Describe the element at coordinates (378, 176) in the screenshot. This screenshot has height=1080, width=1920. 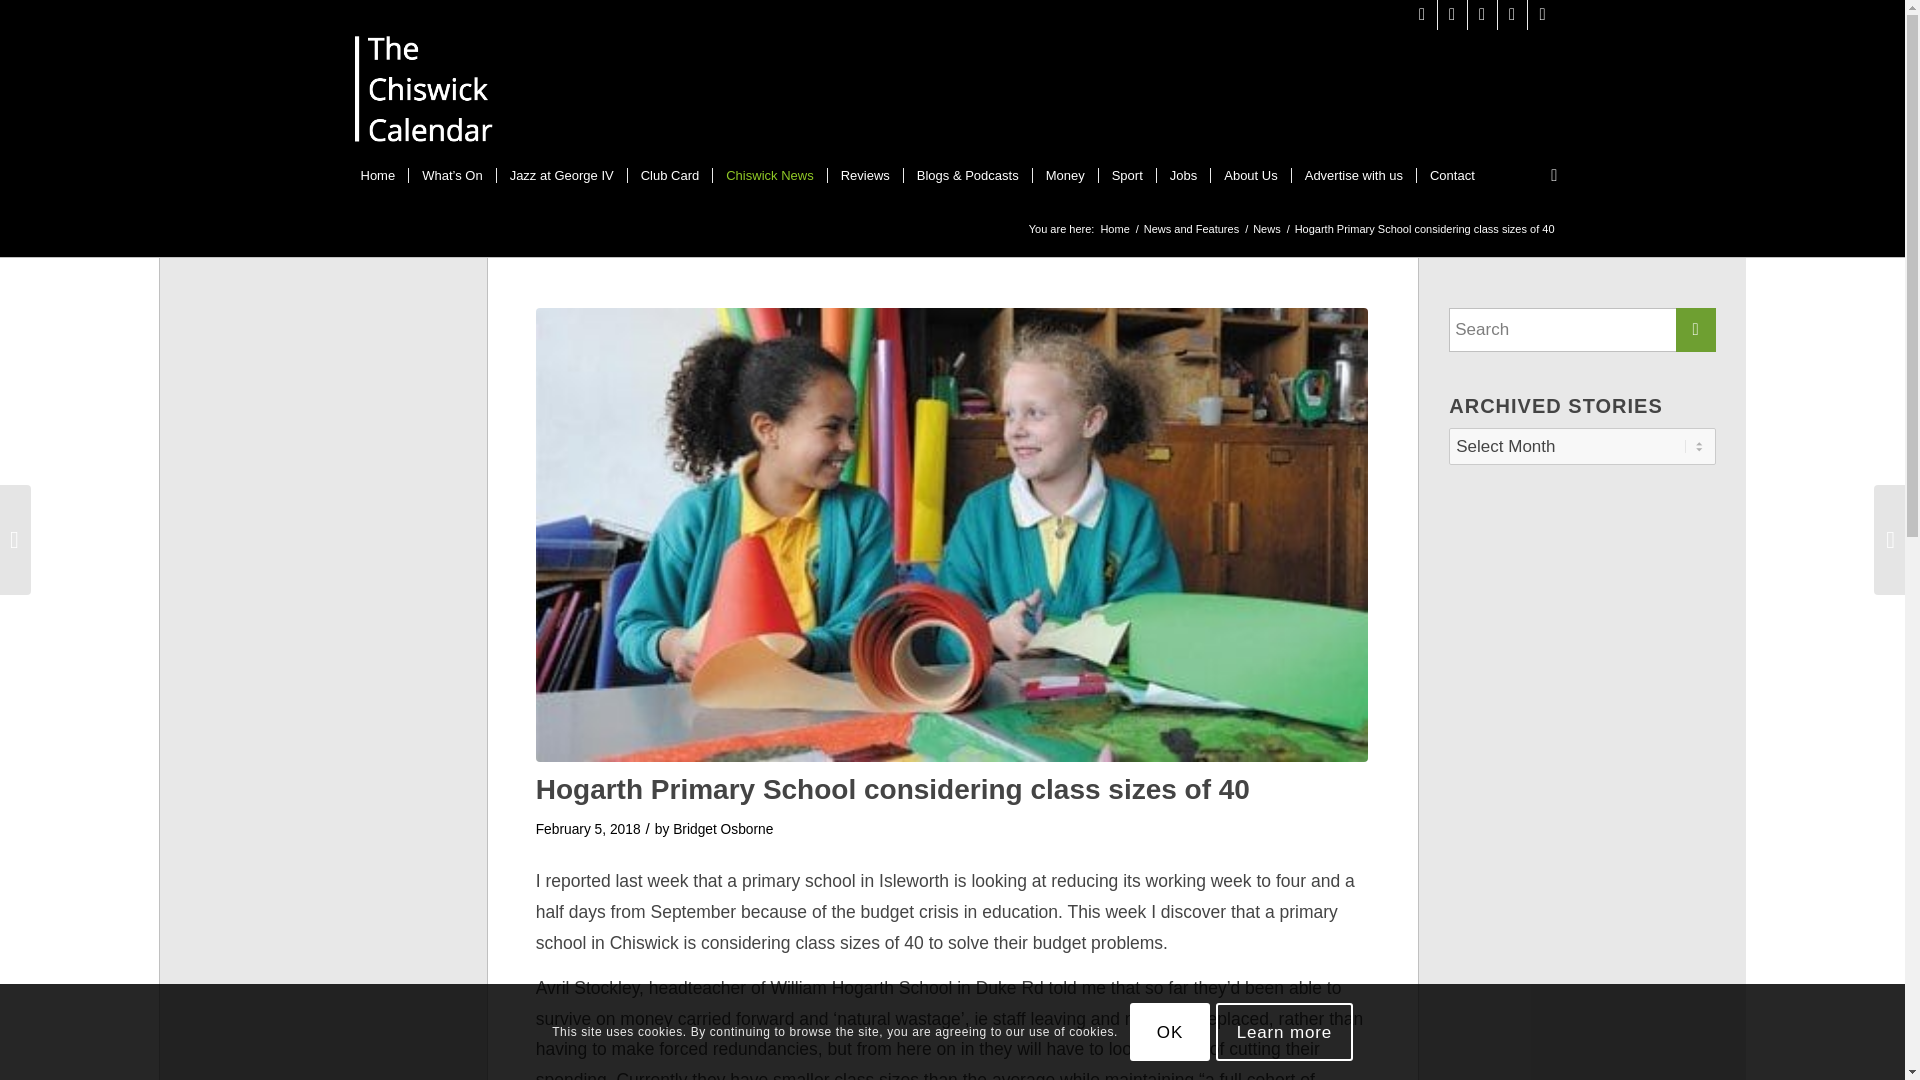
I see `Home` at that location.